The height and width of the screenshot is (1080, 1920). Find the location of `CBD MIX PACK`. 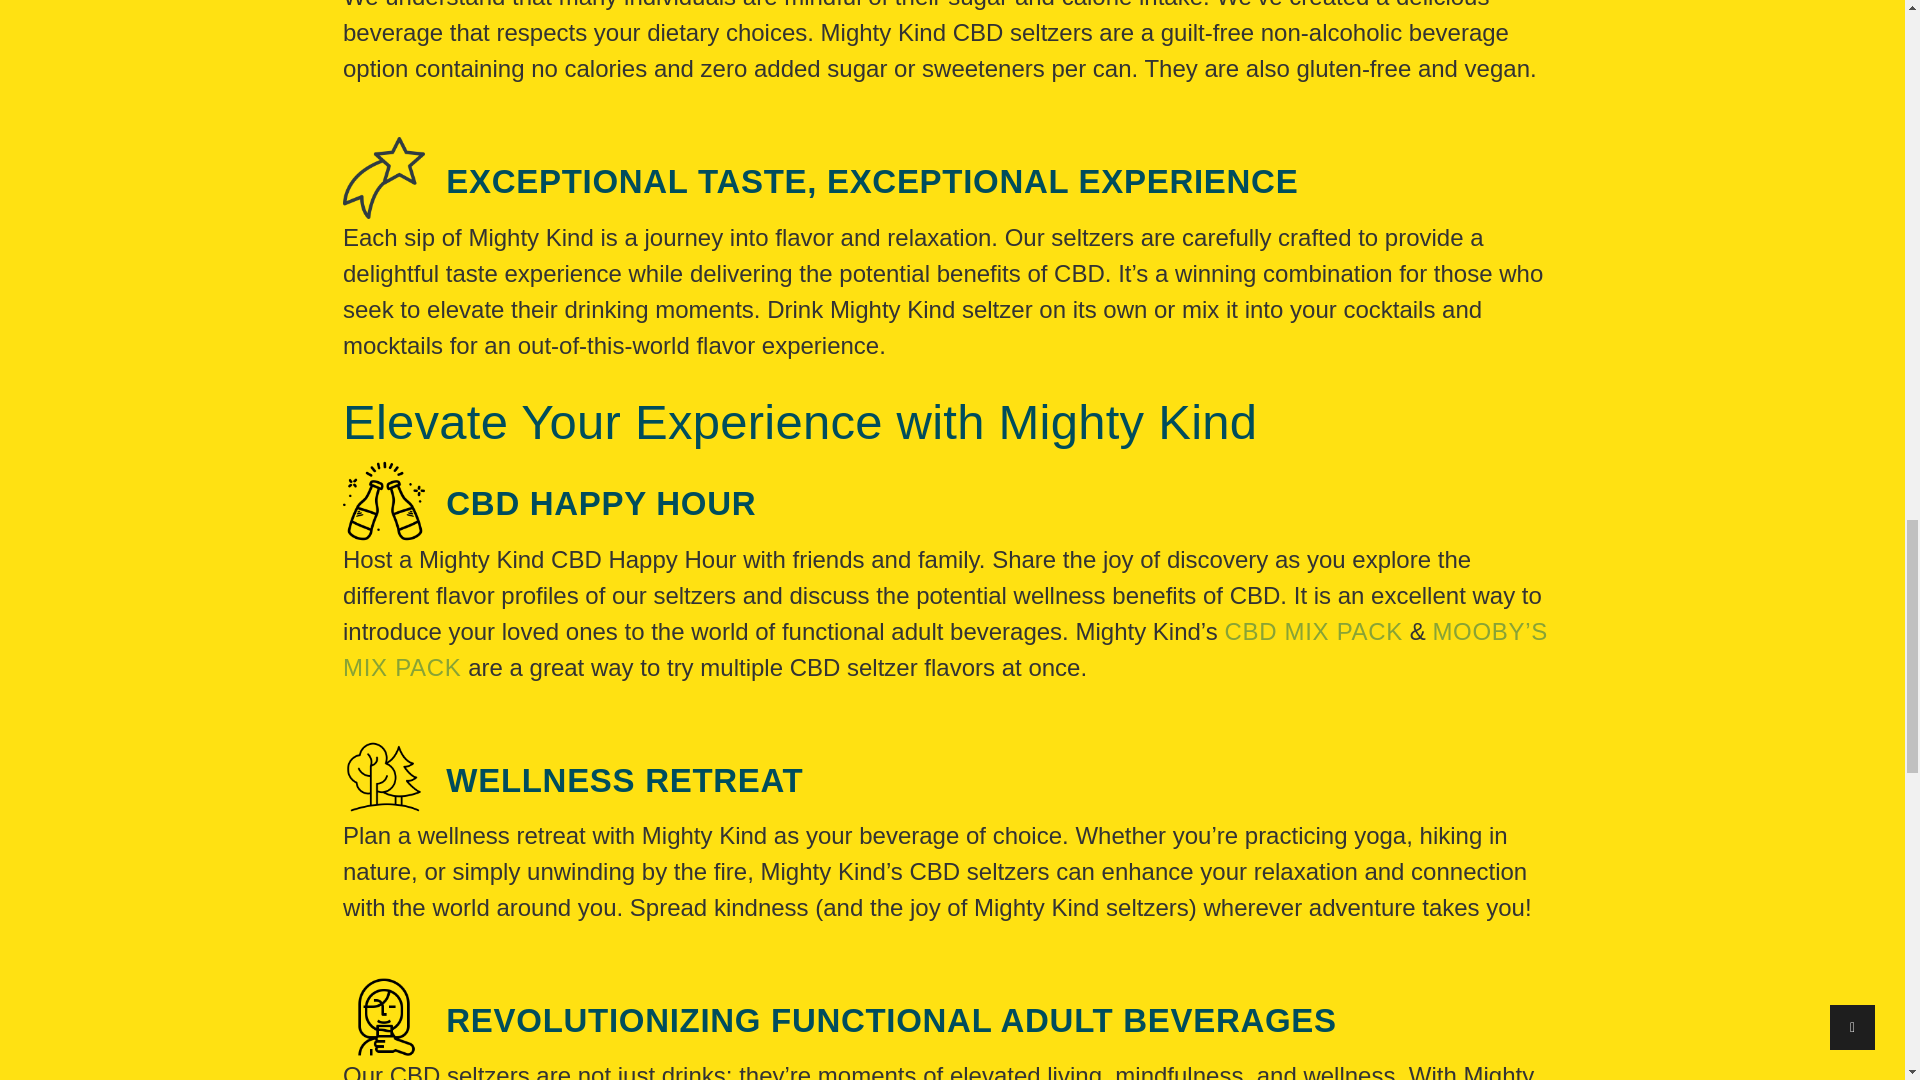

CBD MIX PACK is located at coordinates (1314, 630).